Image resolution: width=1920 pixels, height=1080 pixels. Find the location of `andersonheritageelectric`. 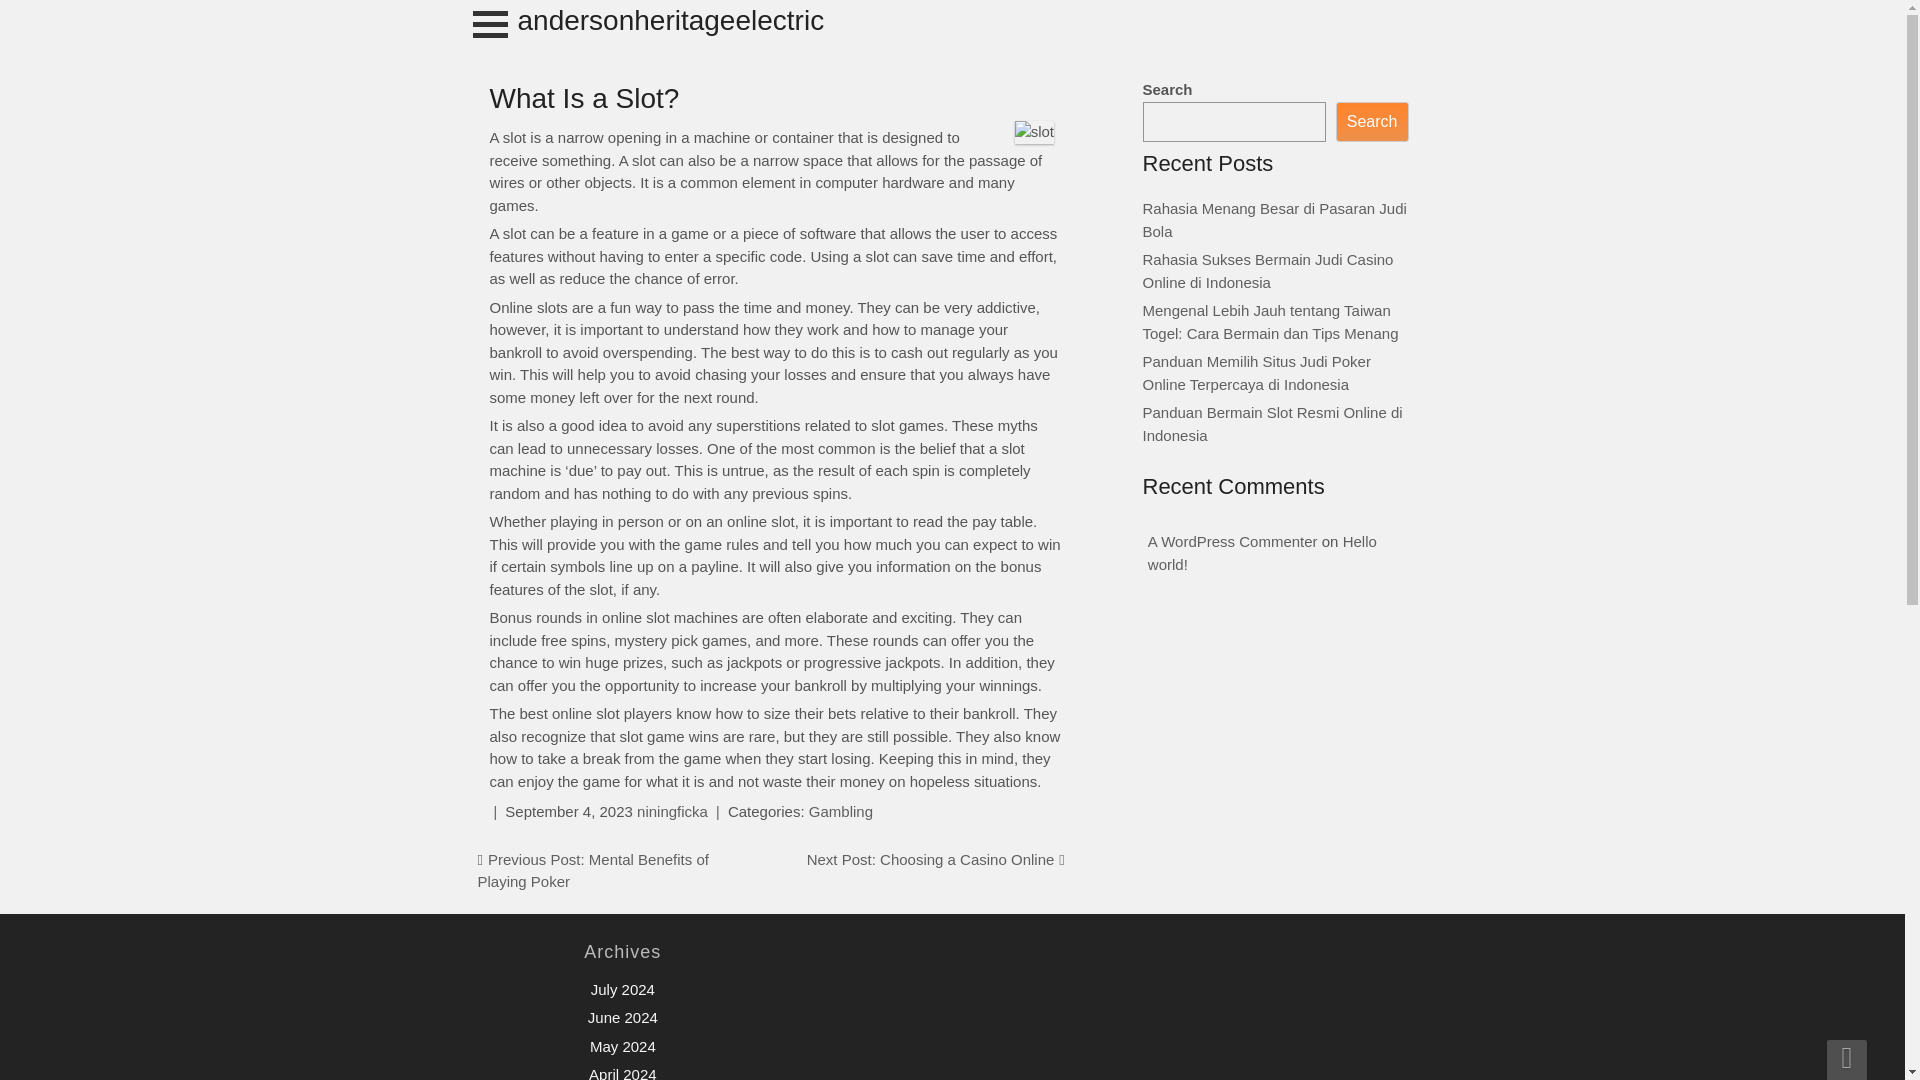

andersonheritageelectric is located at coordinates (672, 20).